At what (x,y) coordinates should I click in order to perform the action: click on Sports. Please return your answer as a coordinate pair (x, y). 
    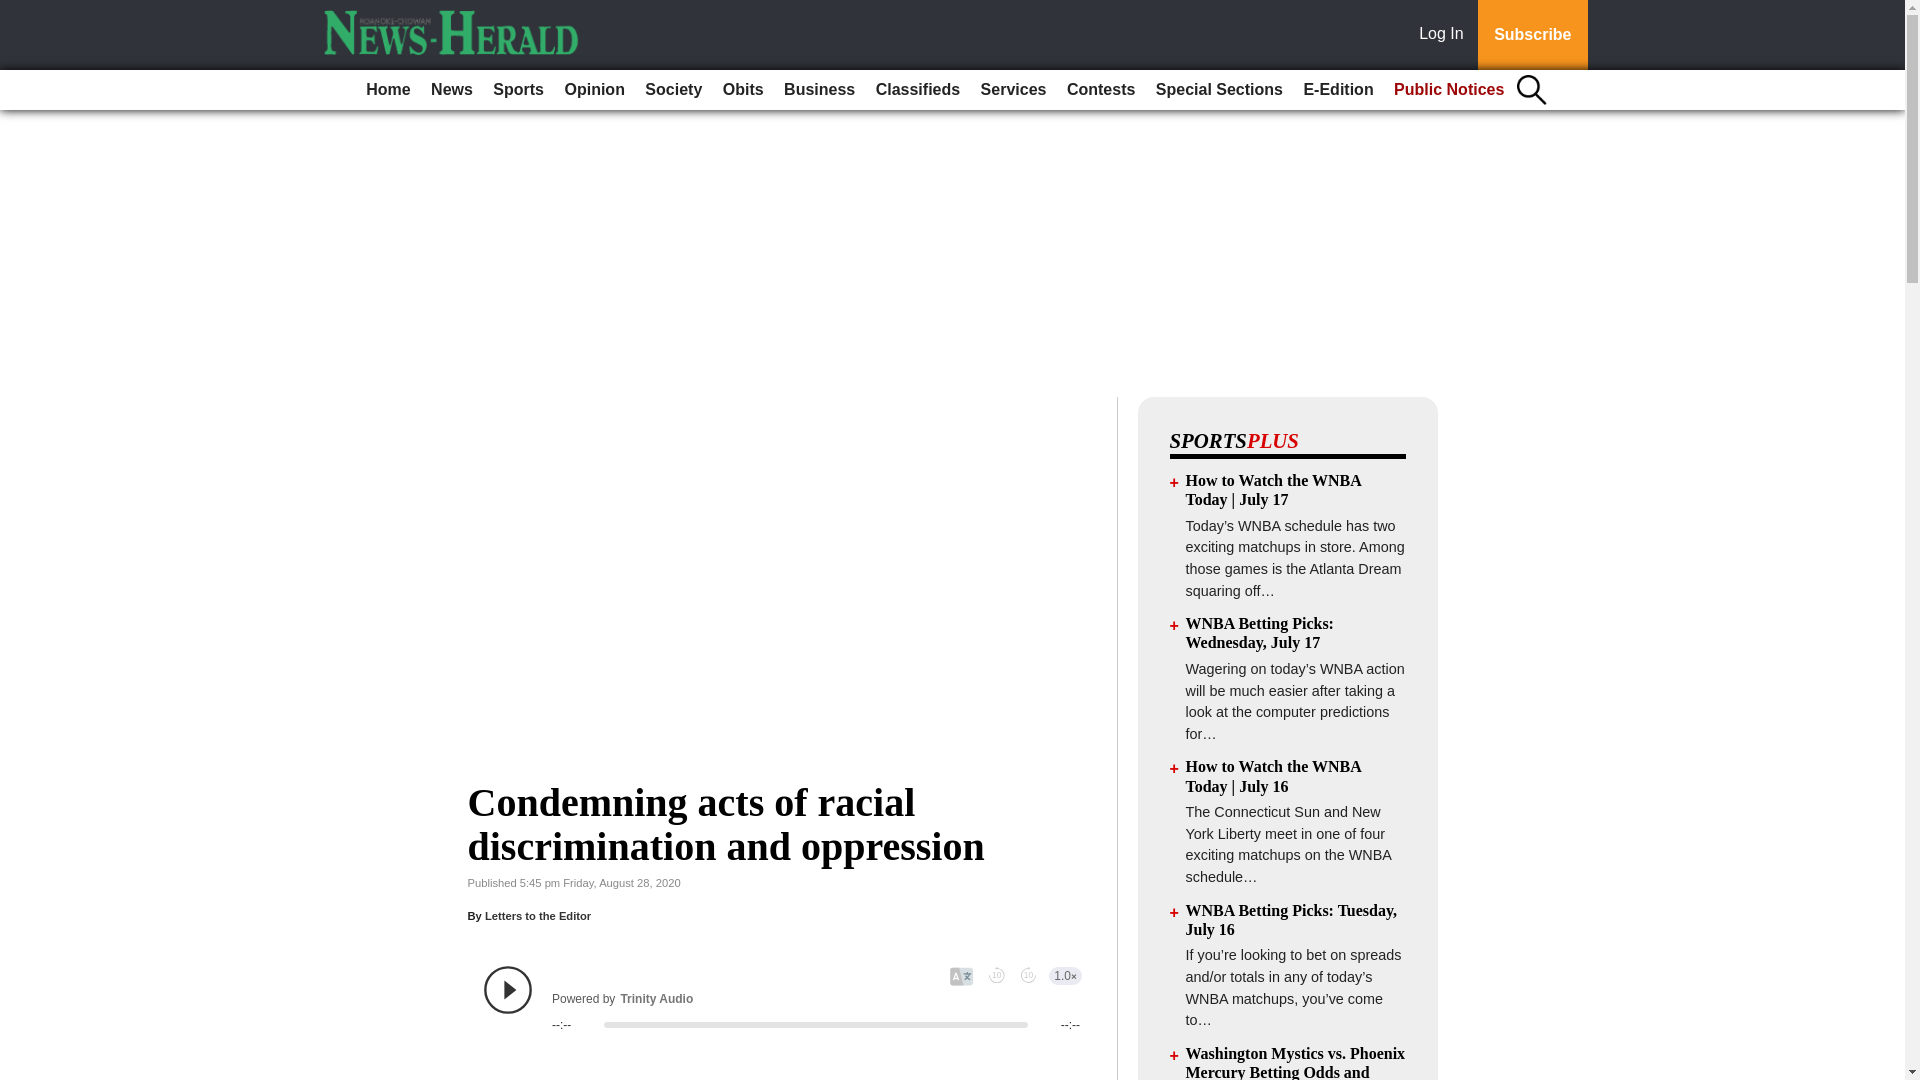
    Looking at the image, I should click on (518, 90).